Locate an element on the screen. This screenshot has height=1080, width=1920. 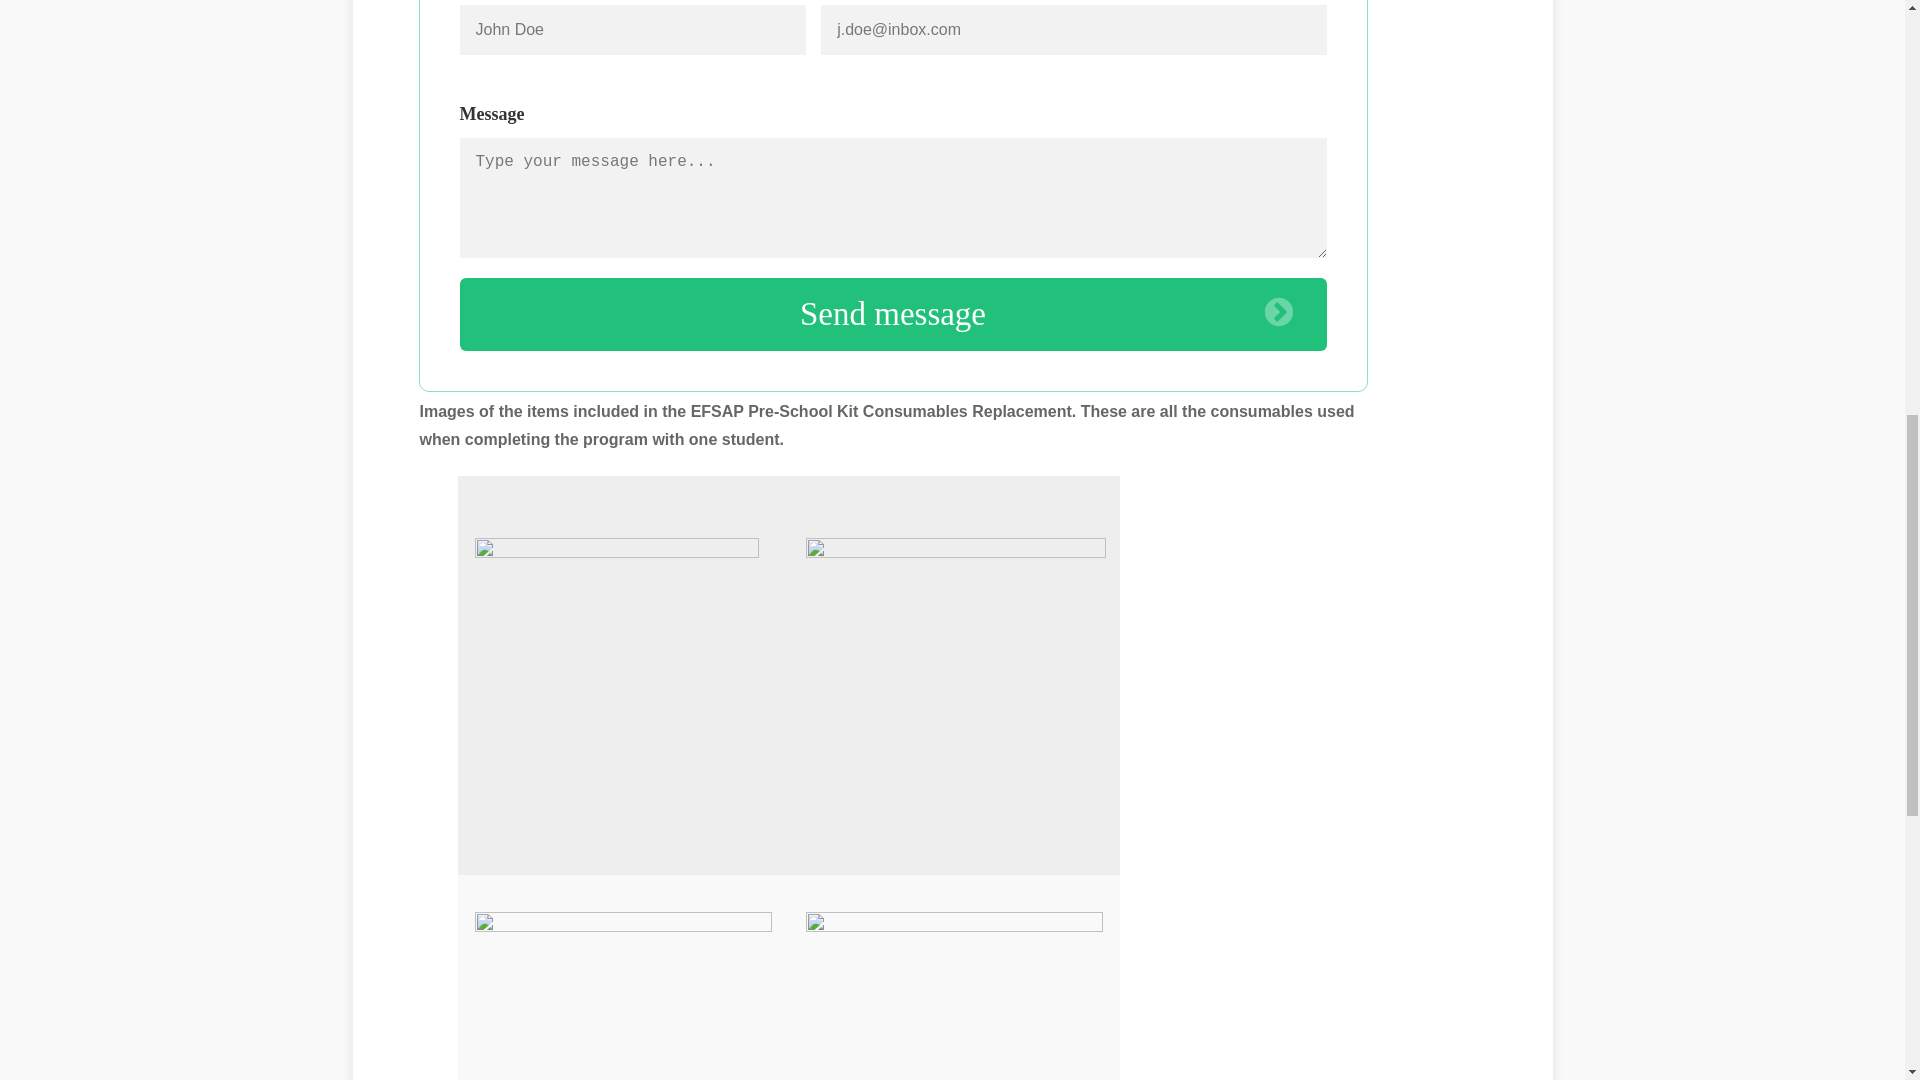
Kit Replentish 10 is located at coordinates (616, 688).